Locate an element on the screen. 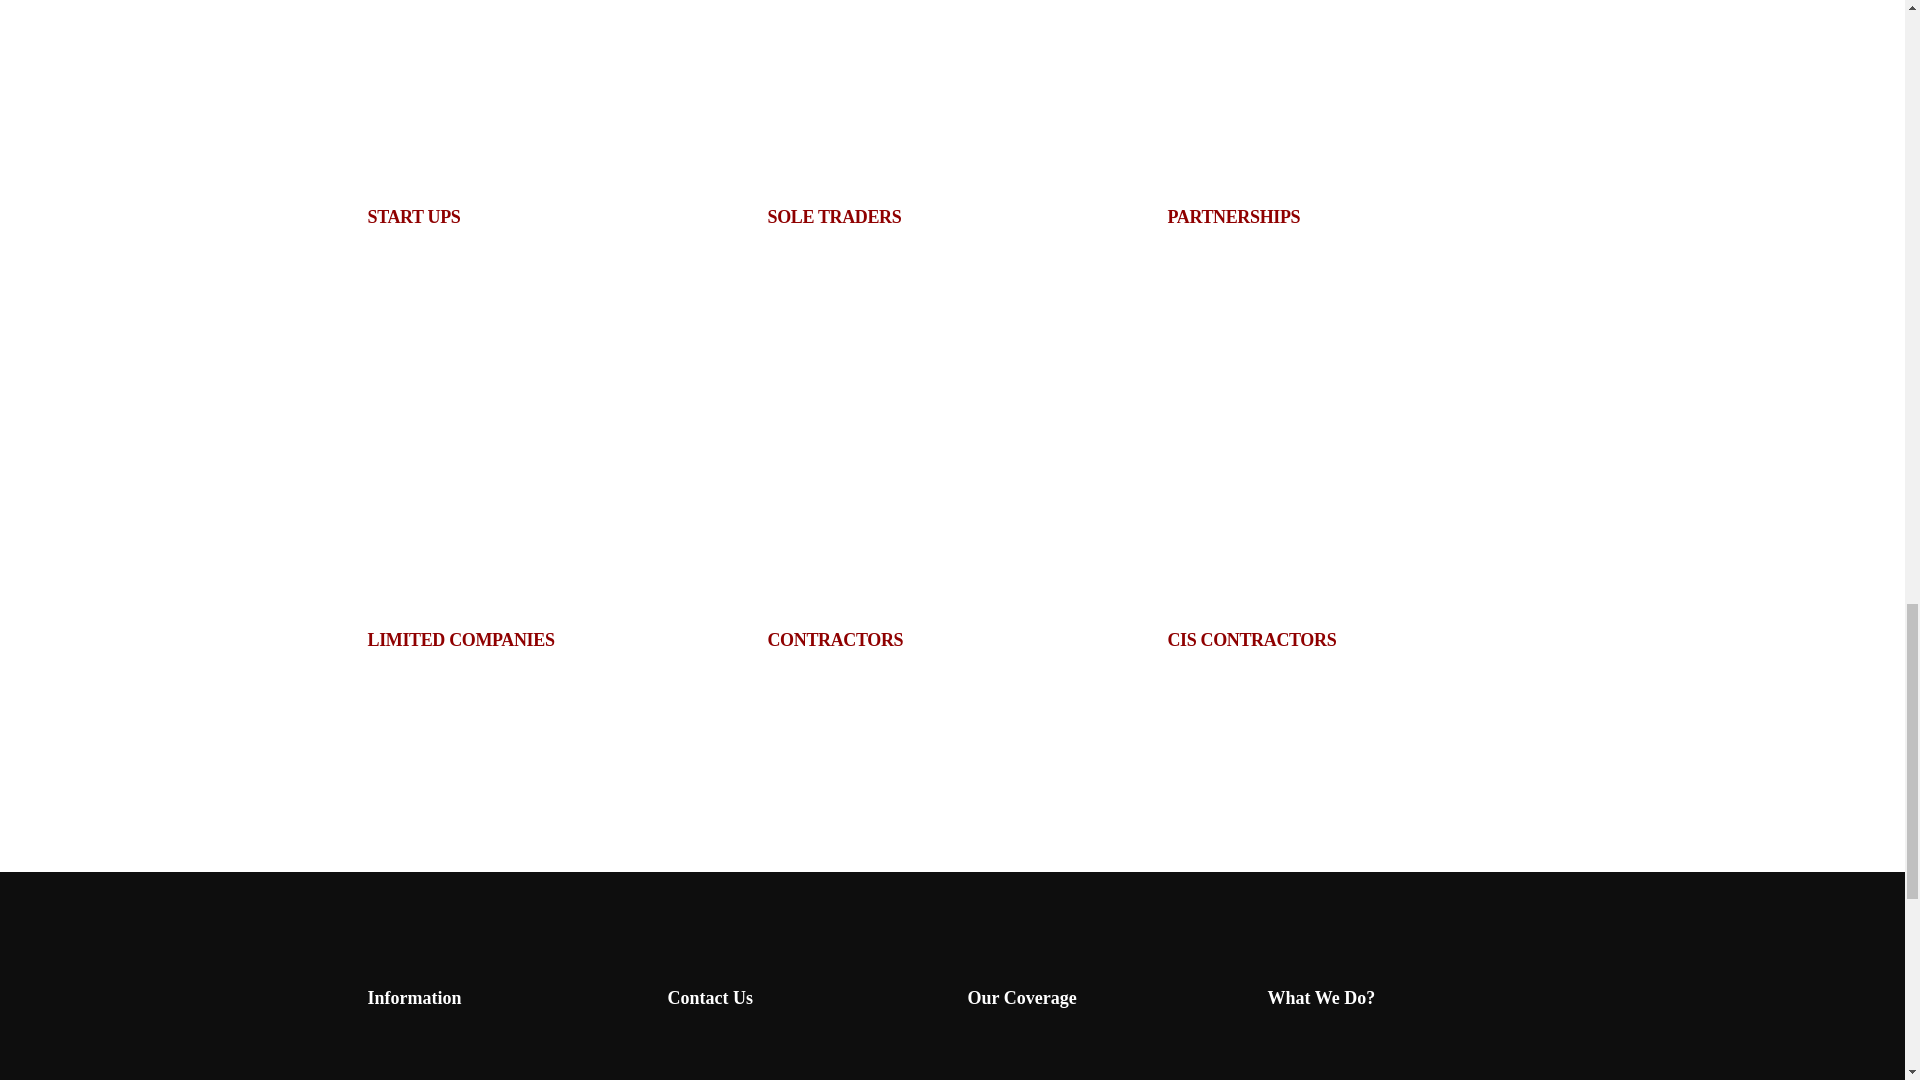 Image resolution: width=1920 pixels, height=1080 pixels. SOLE TRADERS is located at coordinates (833, 216).